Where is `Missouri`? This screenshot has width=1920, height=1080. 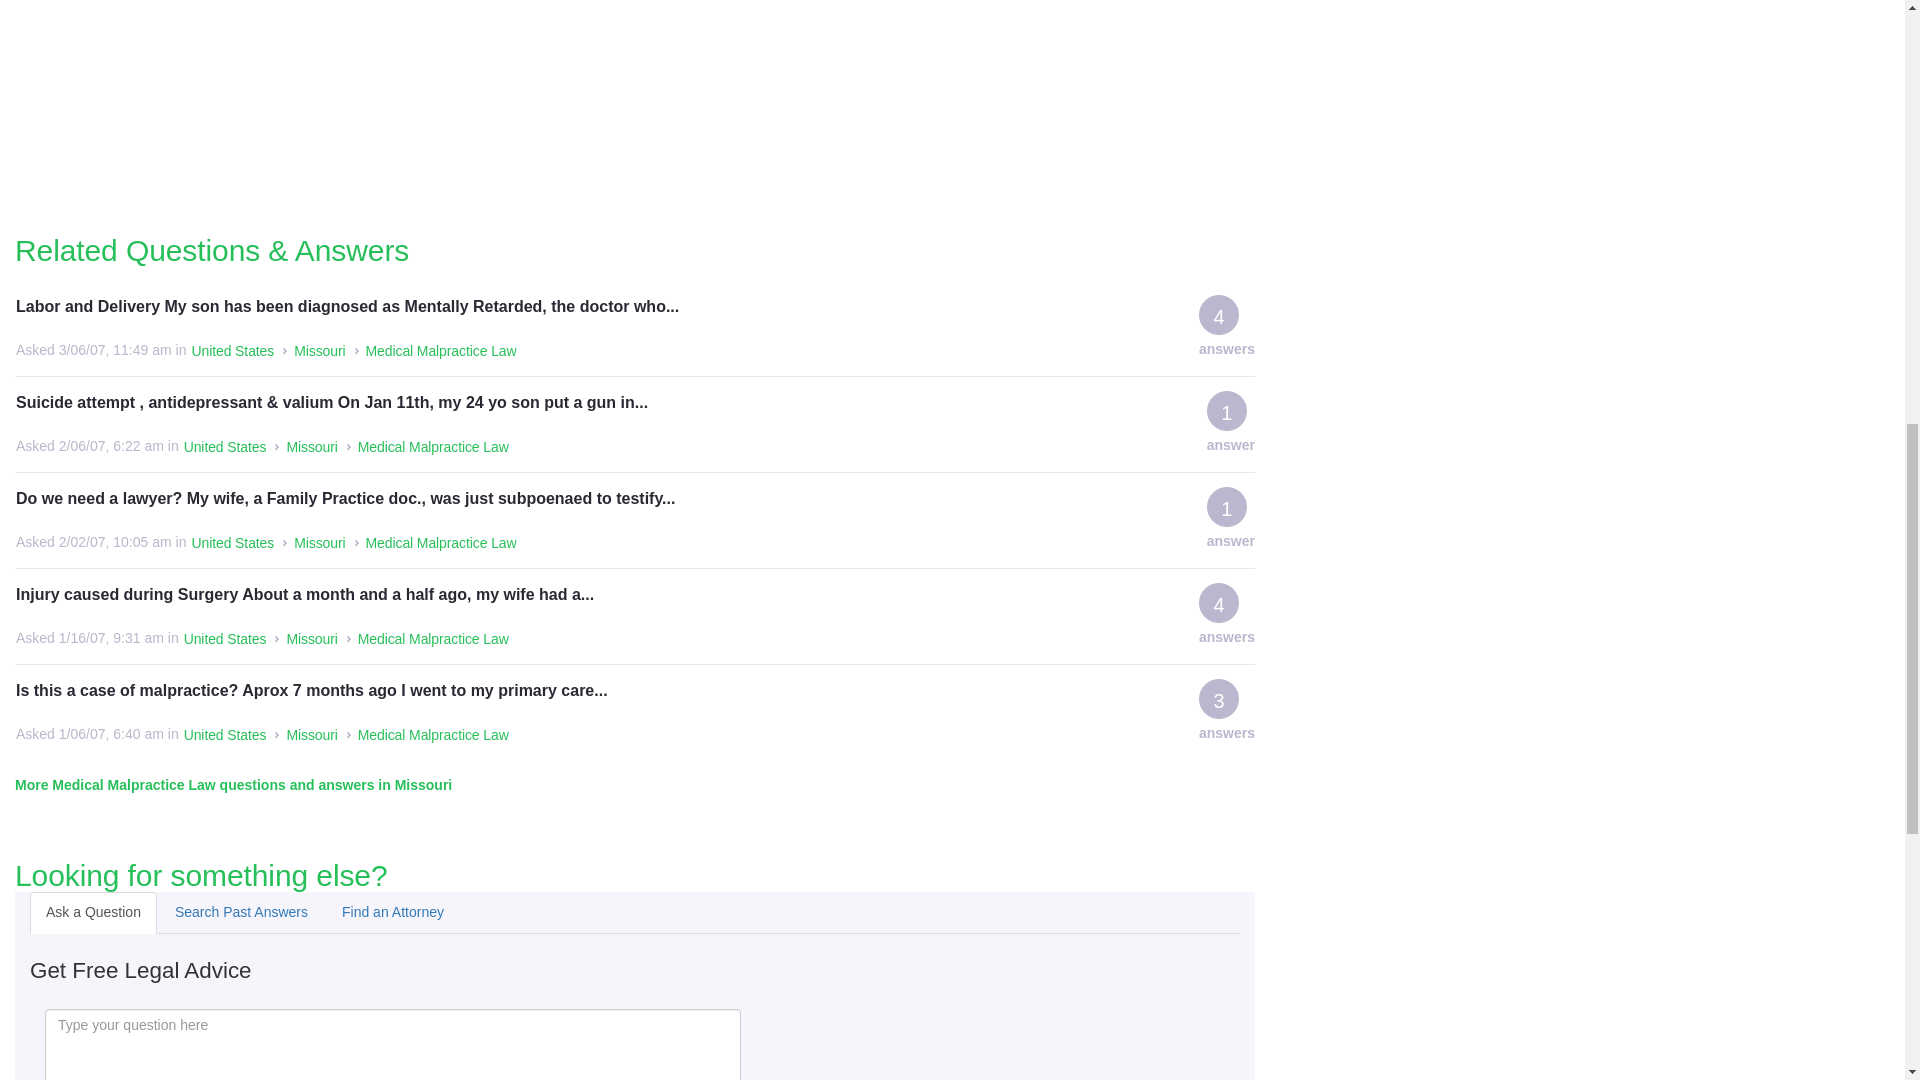 Missouri is located at coordinates (319, 352).